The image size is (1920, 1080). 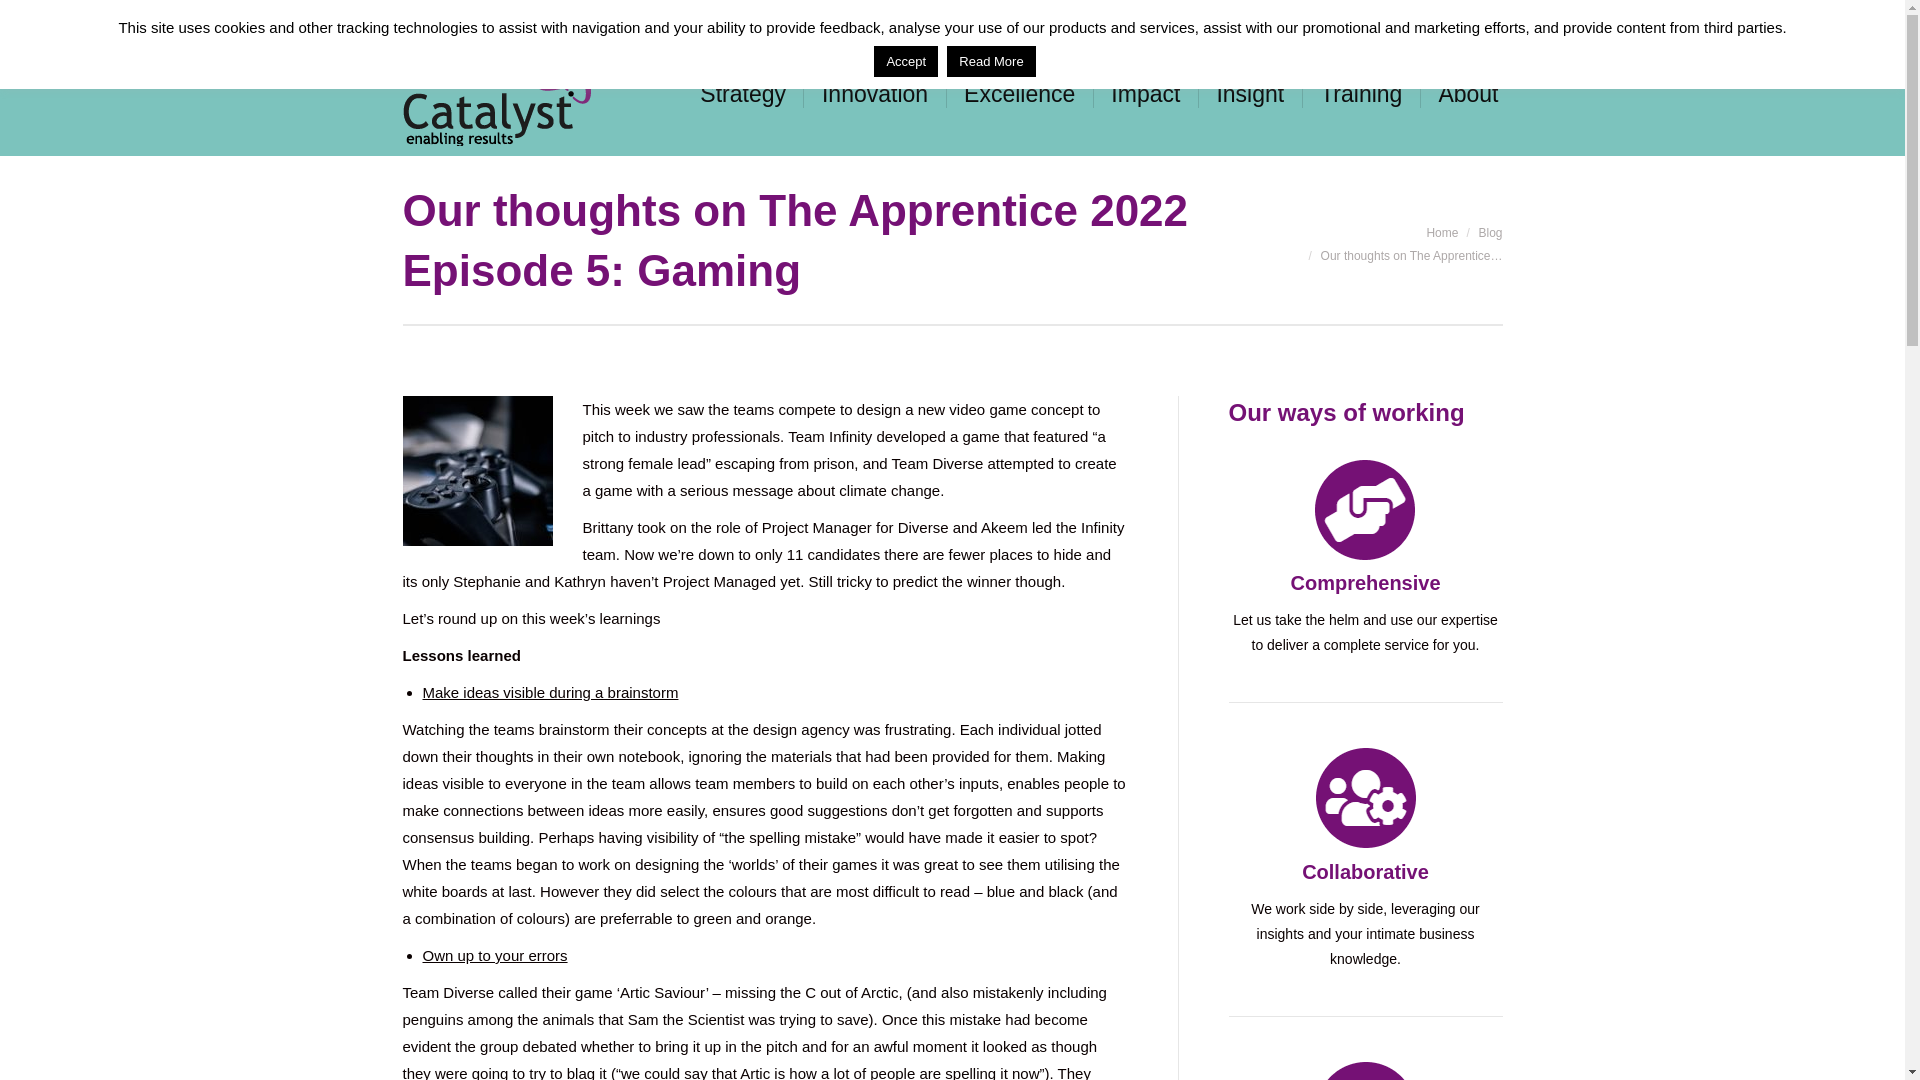 What do you see at coordinates (742, 95) in the screenshot?
I see `Strategy` at bounding box center [742, 95].